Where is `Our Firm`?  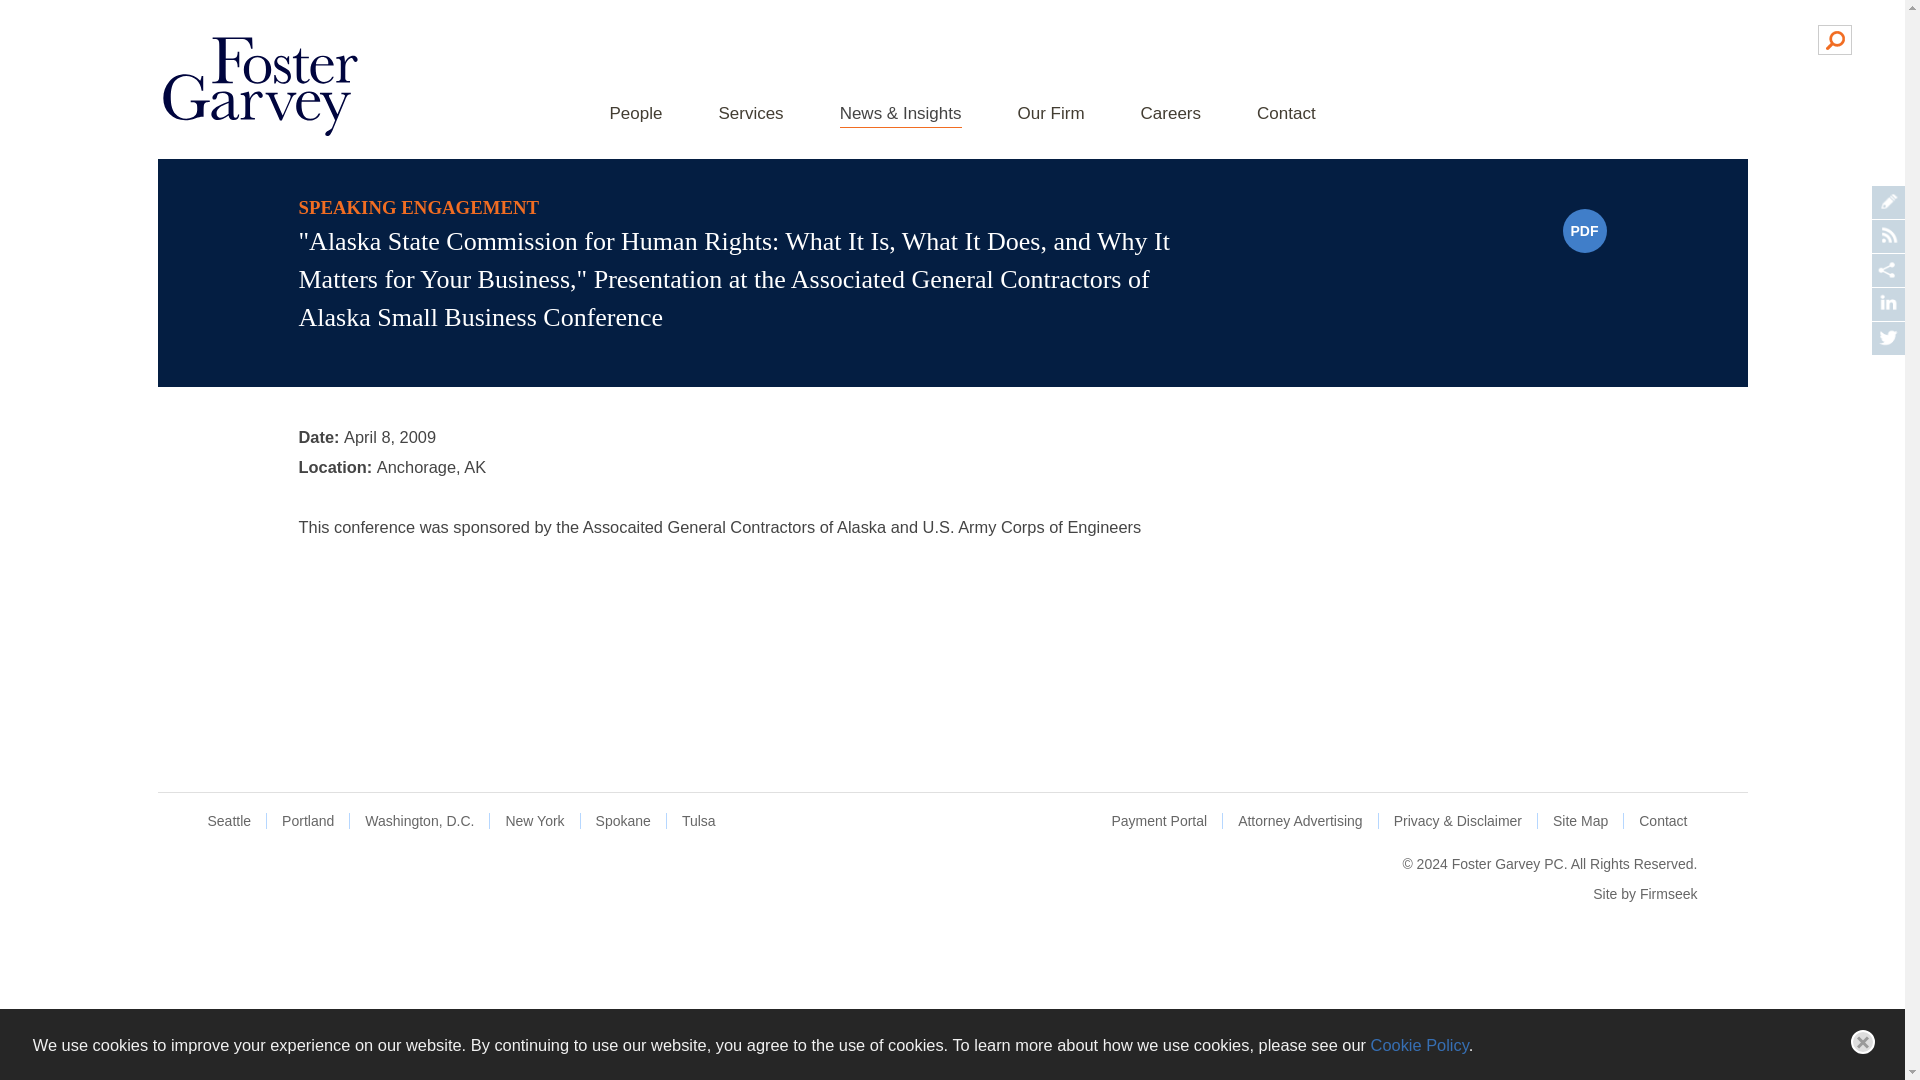
Our Firm is located at coordinates (1050, 115).